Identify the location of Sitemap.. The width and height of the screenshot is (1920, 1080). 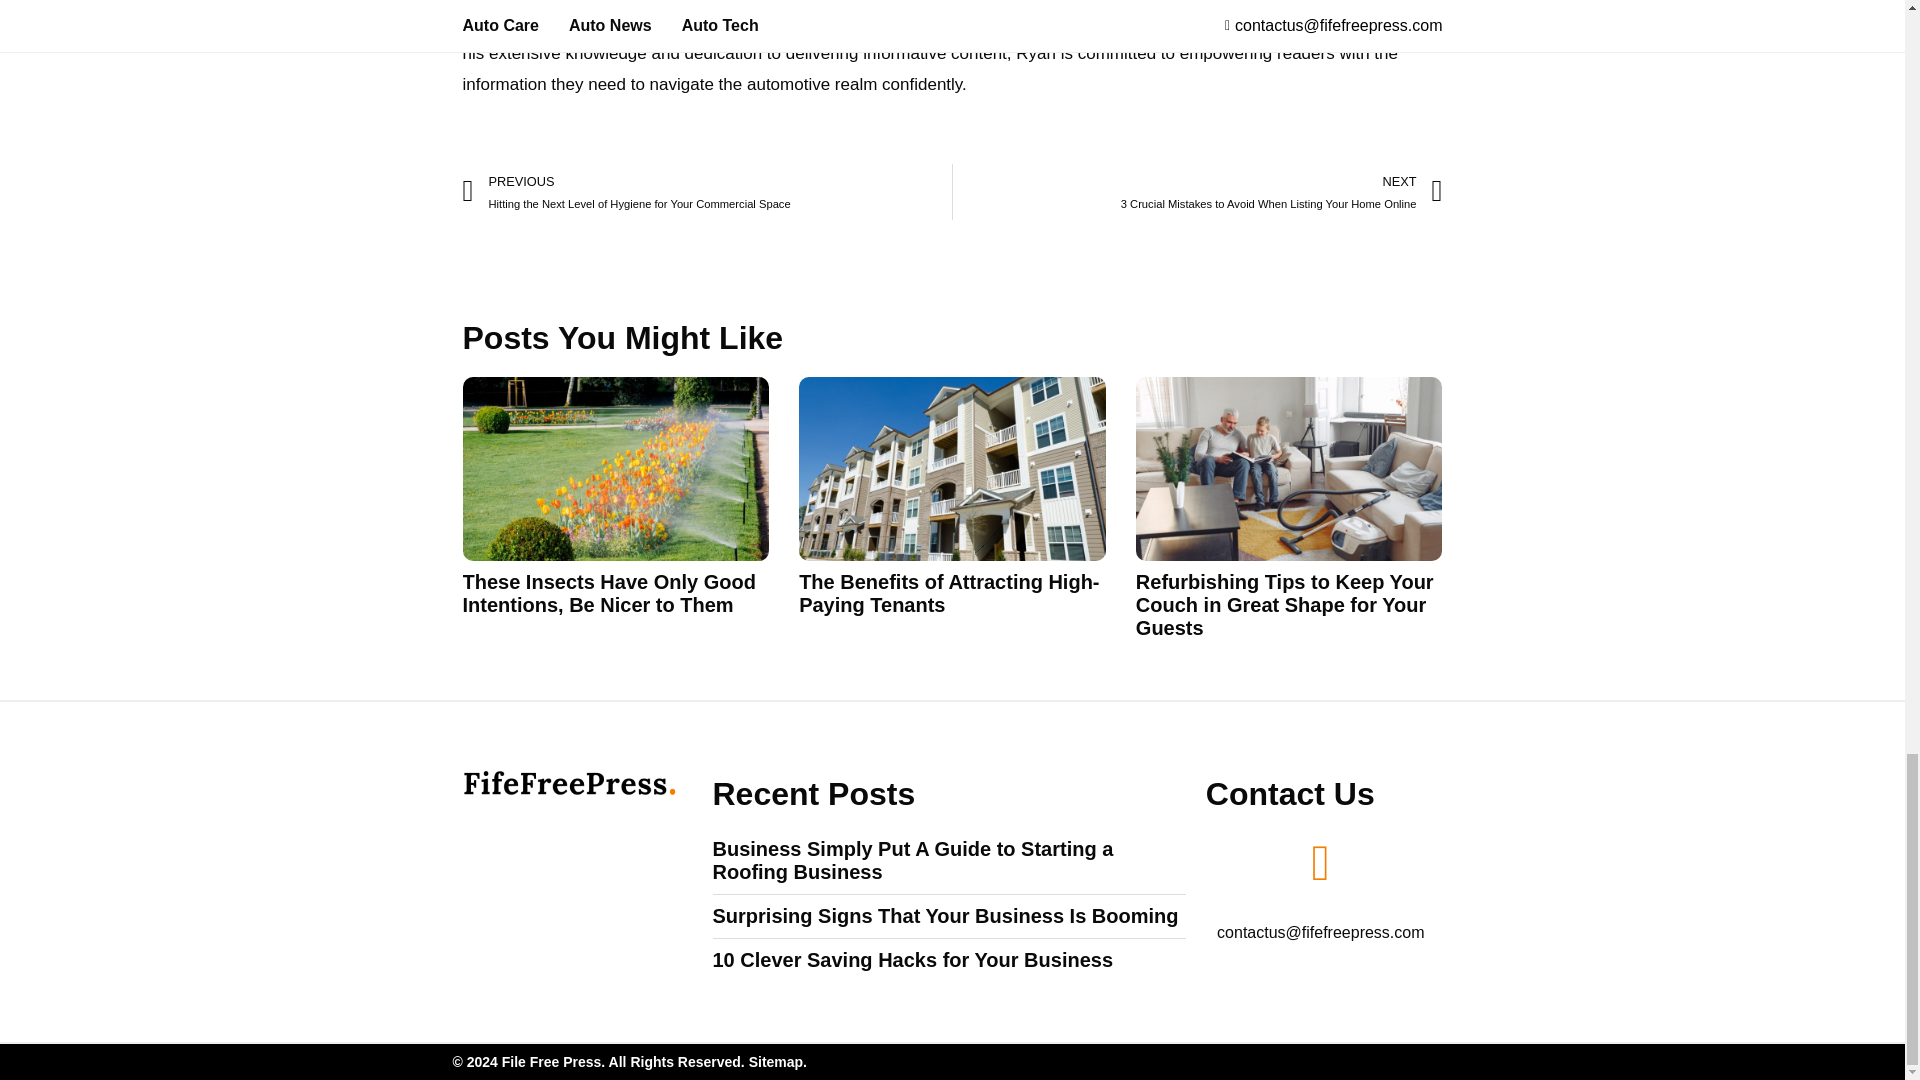
(777, 1062).